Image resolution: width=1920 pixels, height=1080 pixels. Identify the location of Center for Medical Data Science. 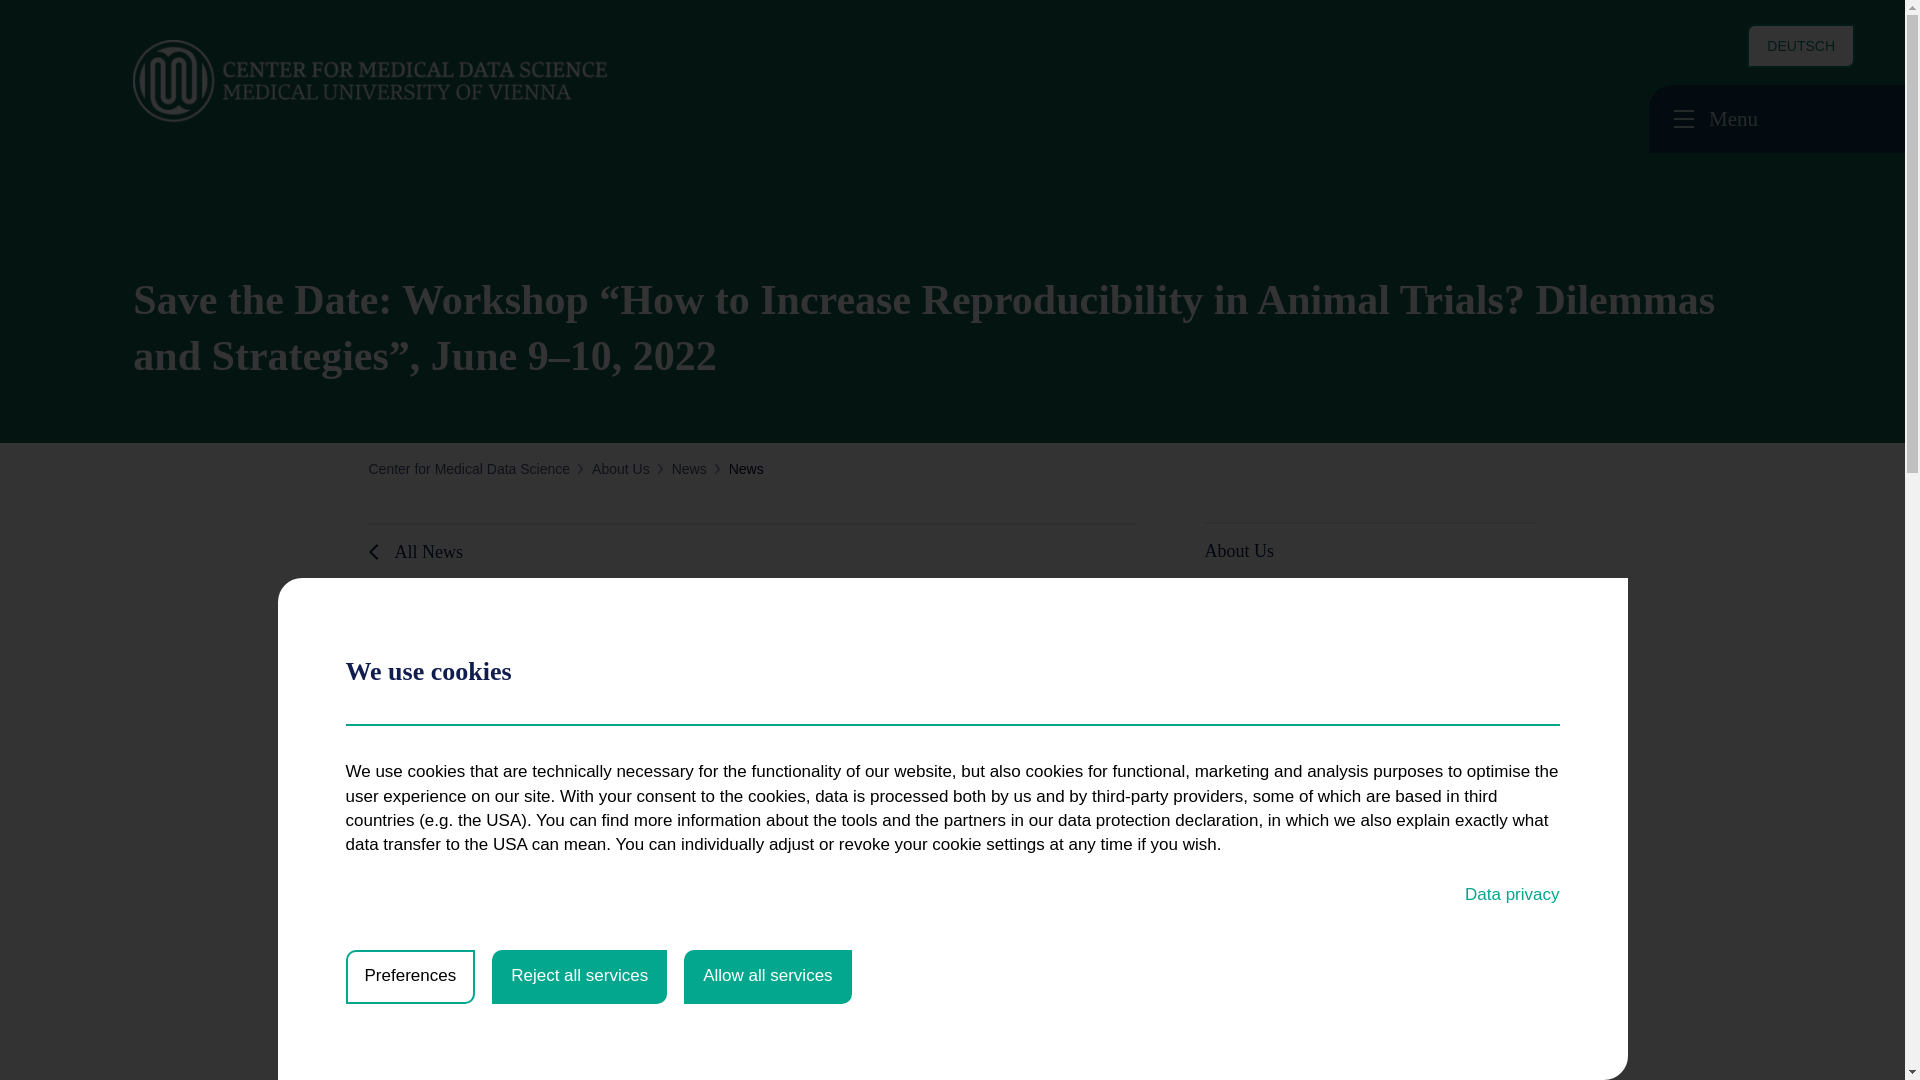
(412, 82).